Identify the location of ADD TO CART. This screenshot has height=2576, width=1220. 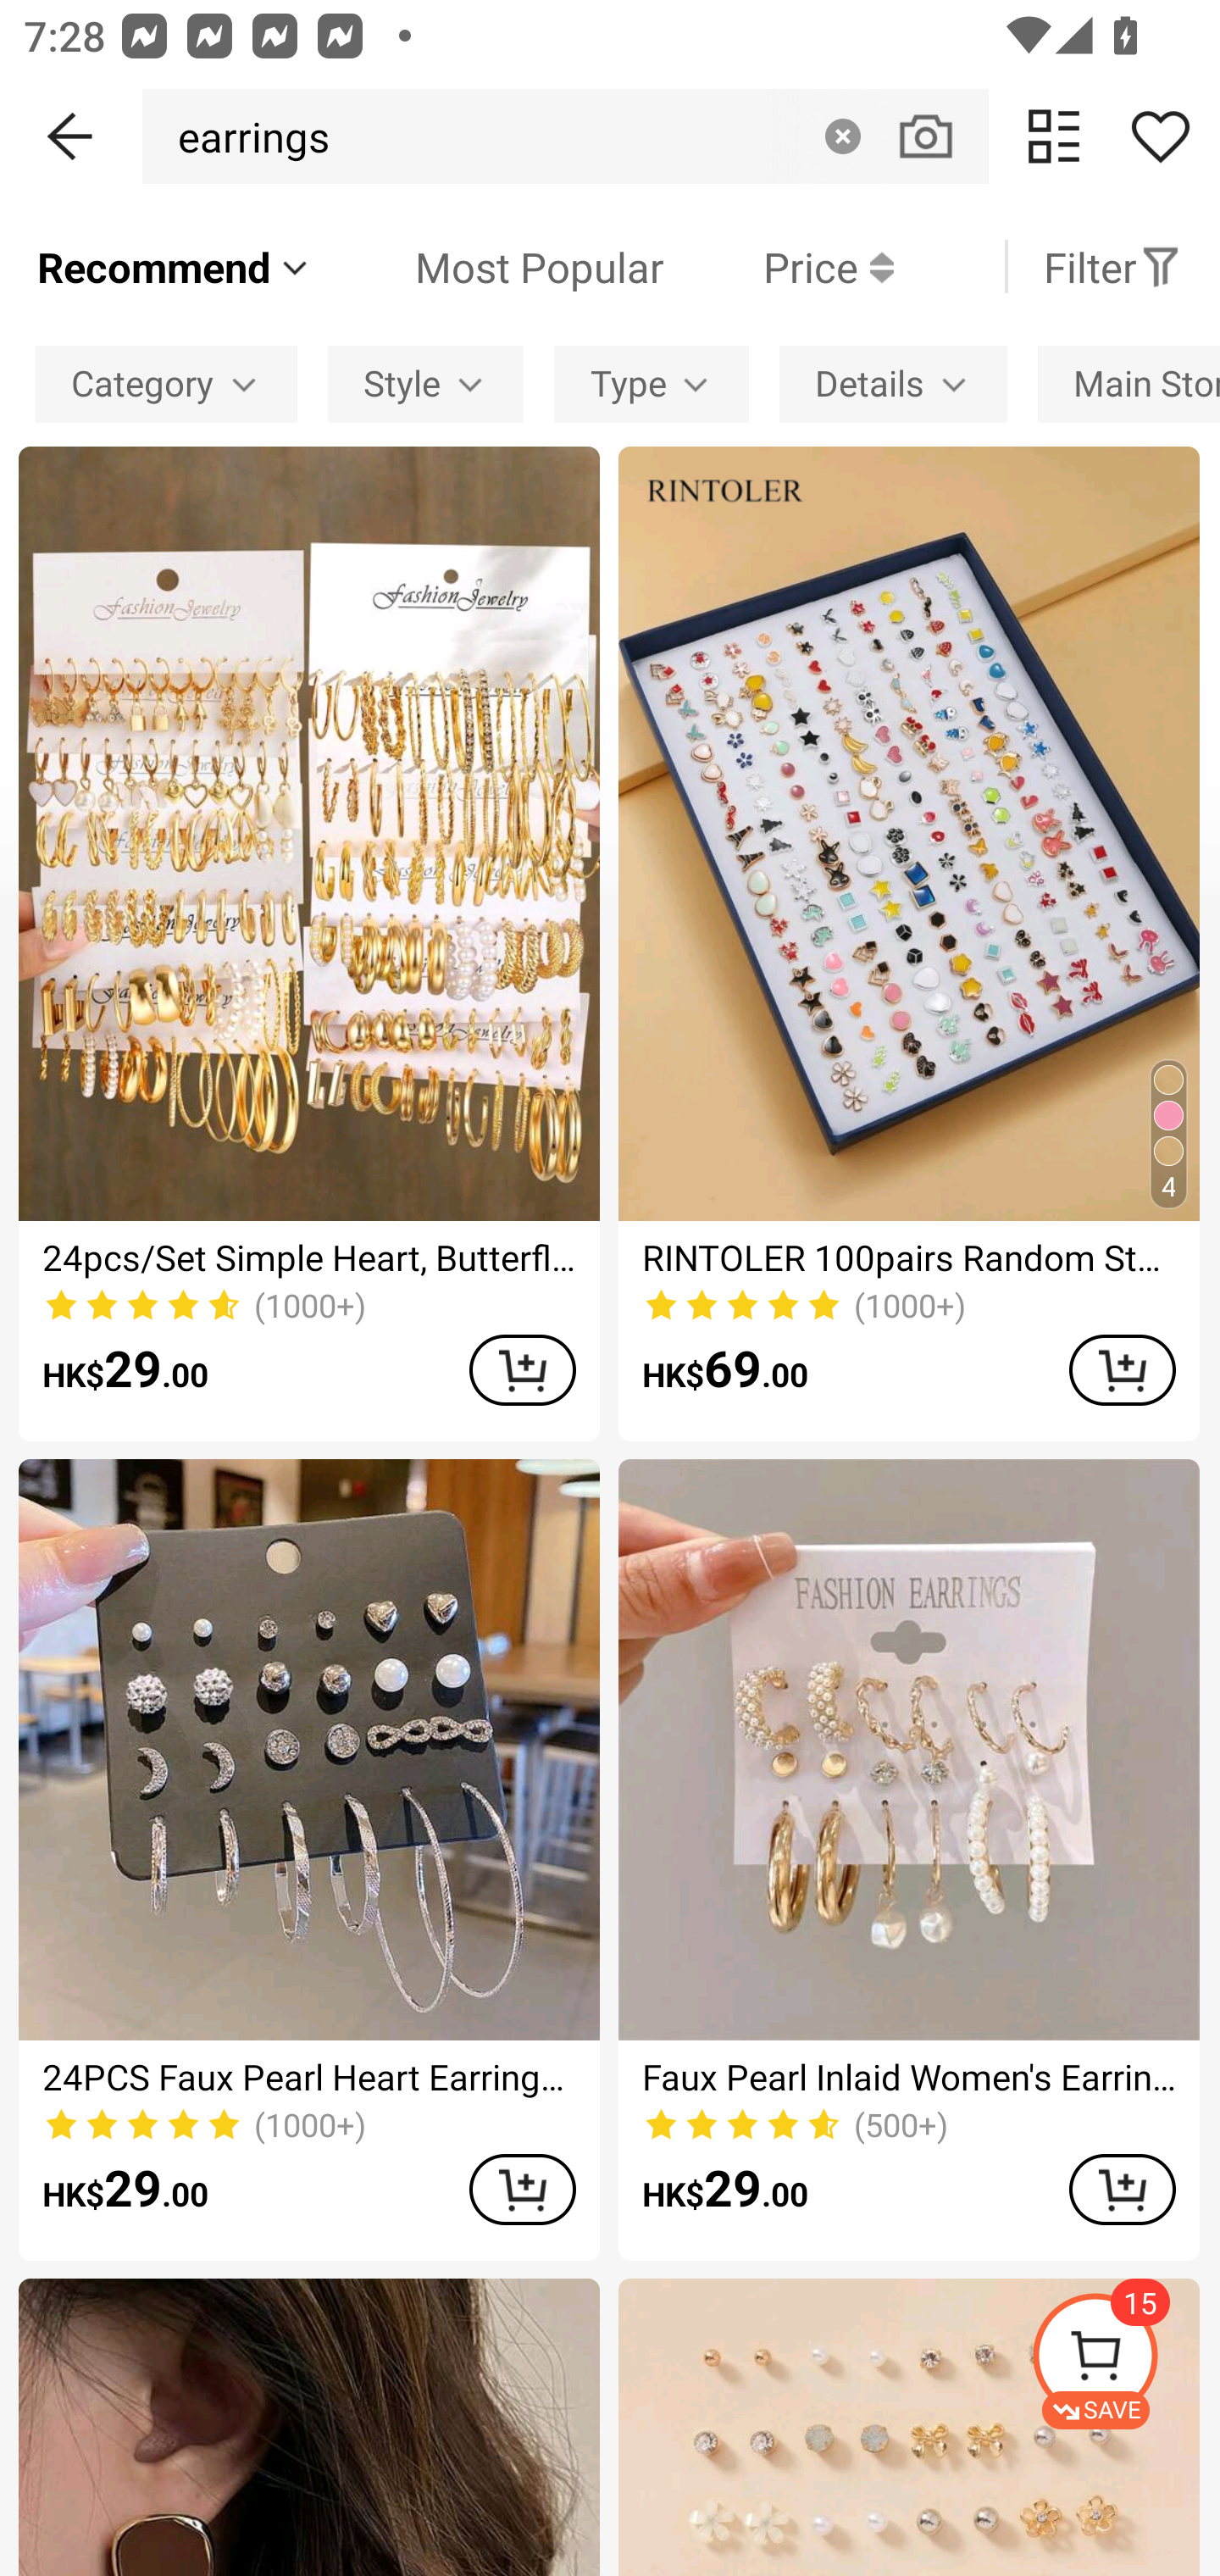
(522, 2190).